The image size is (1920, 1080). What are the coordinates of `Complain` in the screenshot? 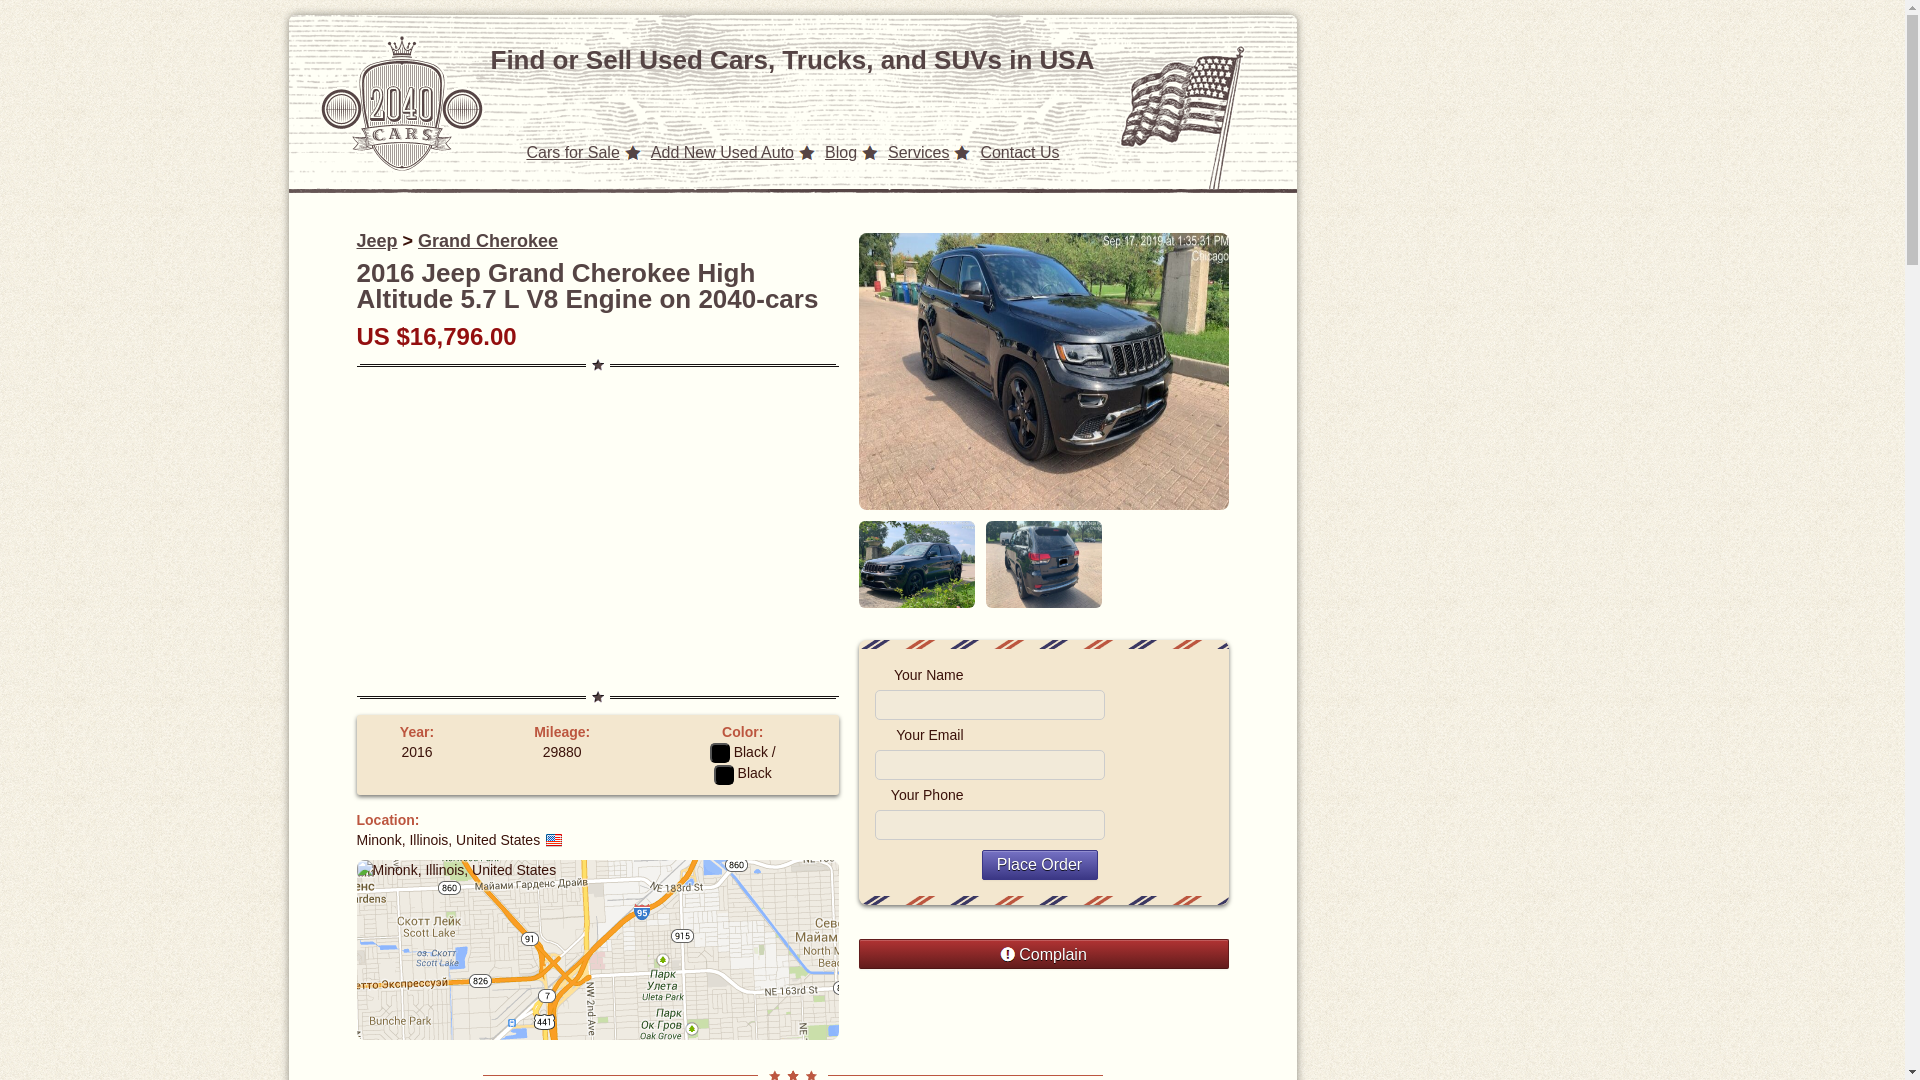 It's located at (1043, 953).